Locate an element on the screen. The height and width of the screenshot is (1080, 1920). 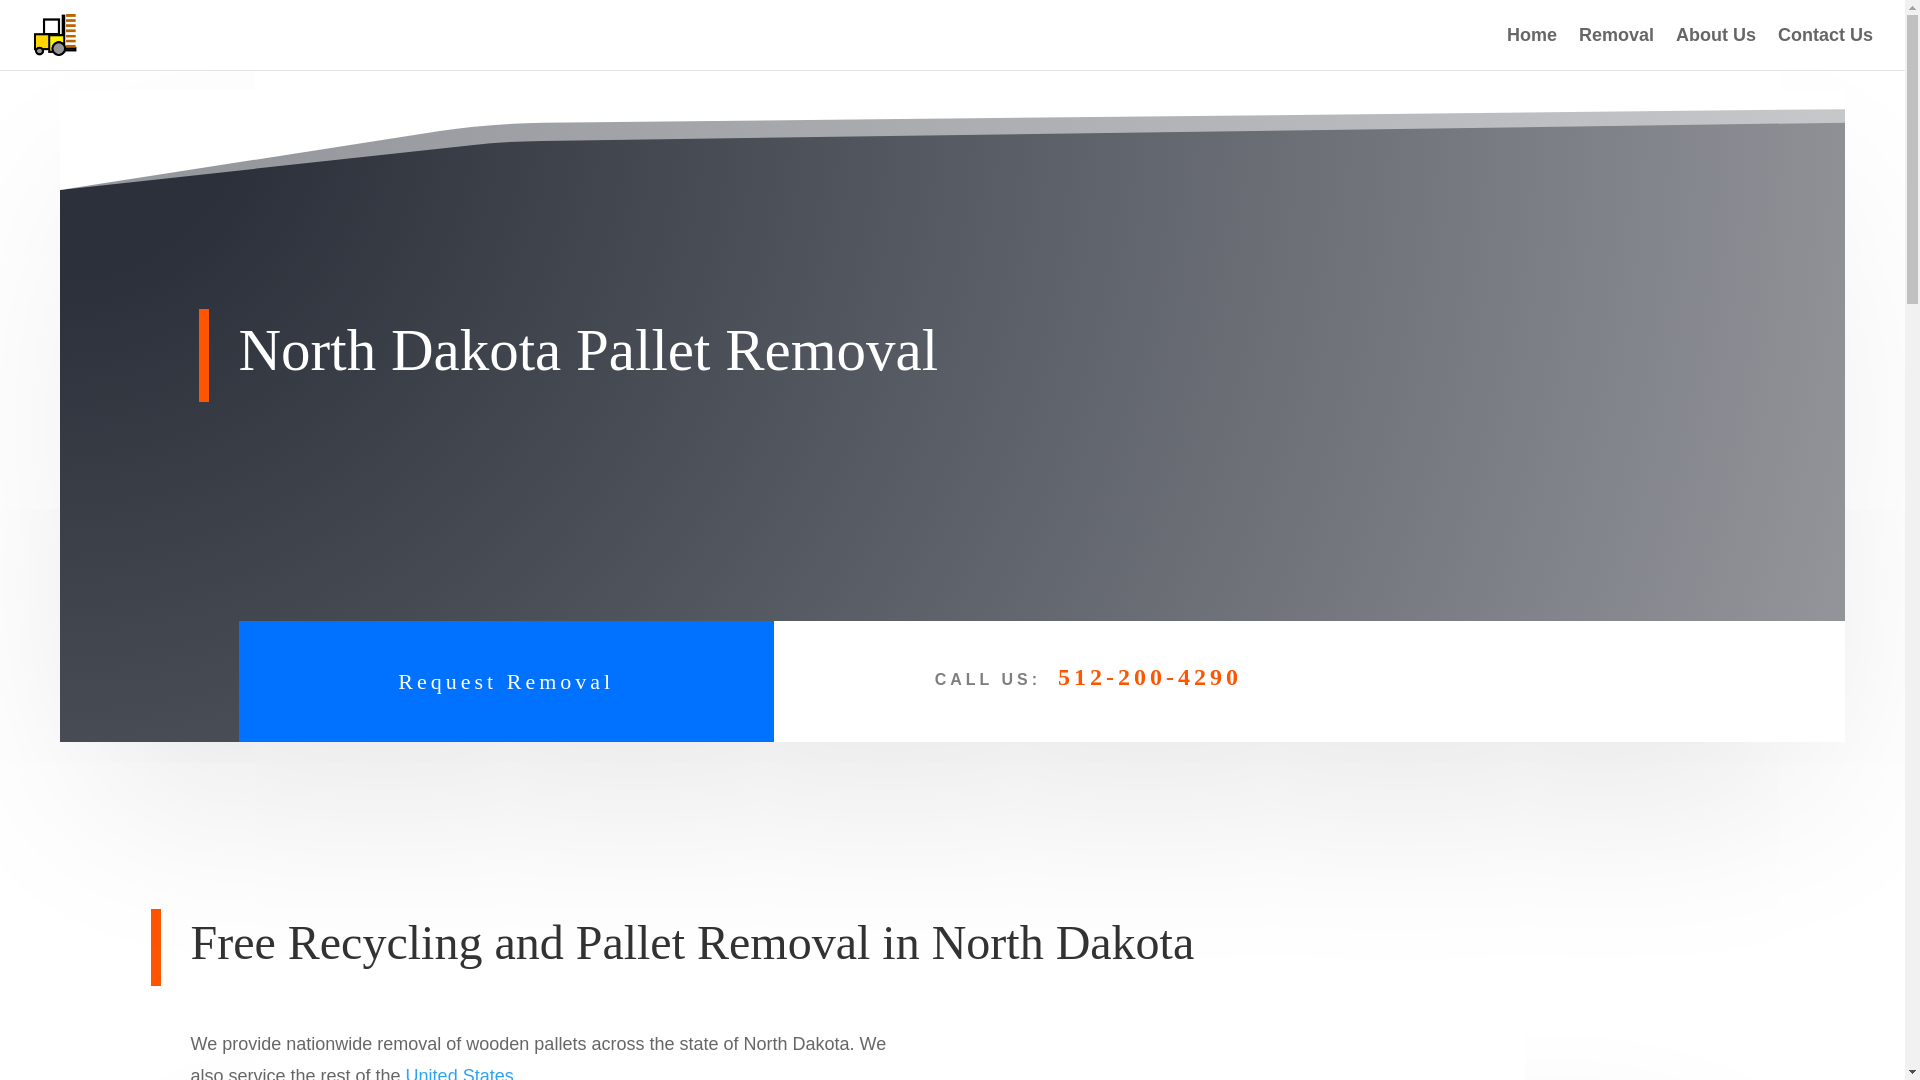
512-200-4290 is located at coordinates (1150, 677).